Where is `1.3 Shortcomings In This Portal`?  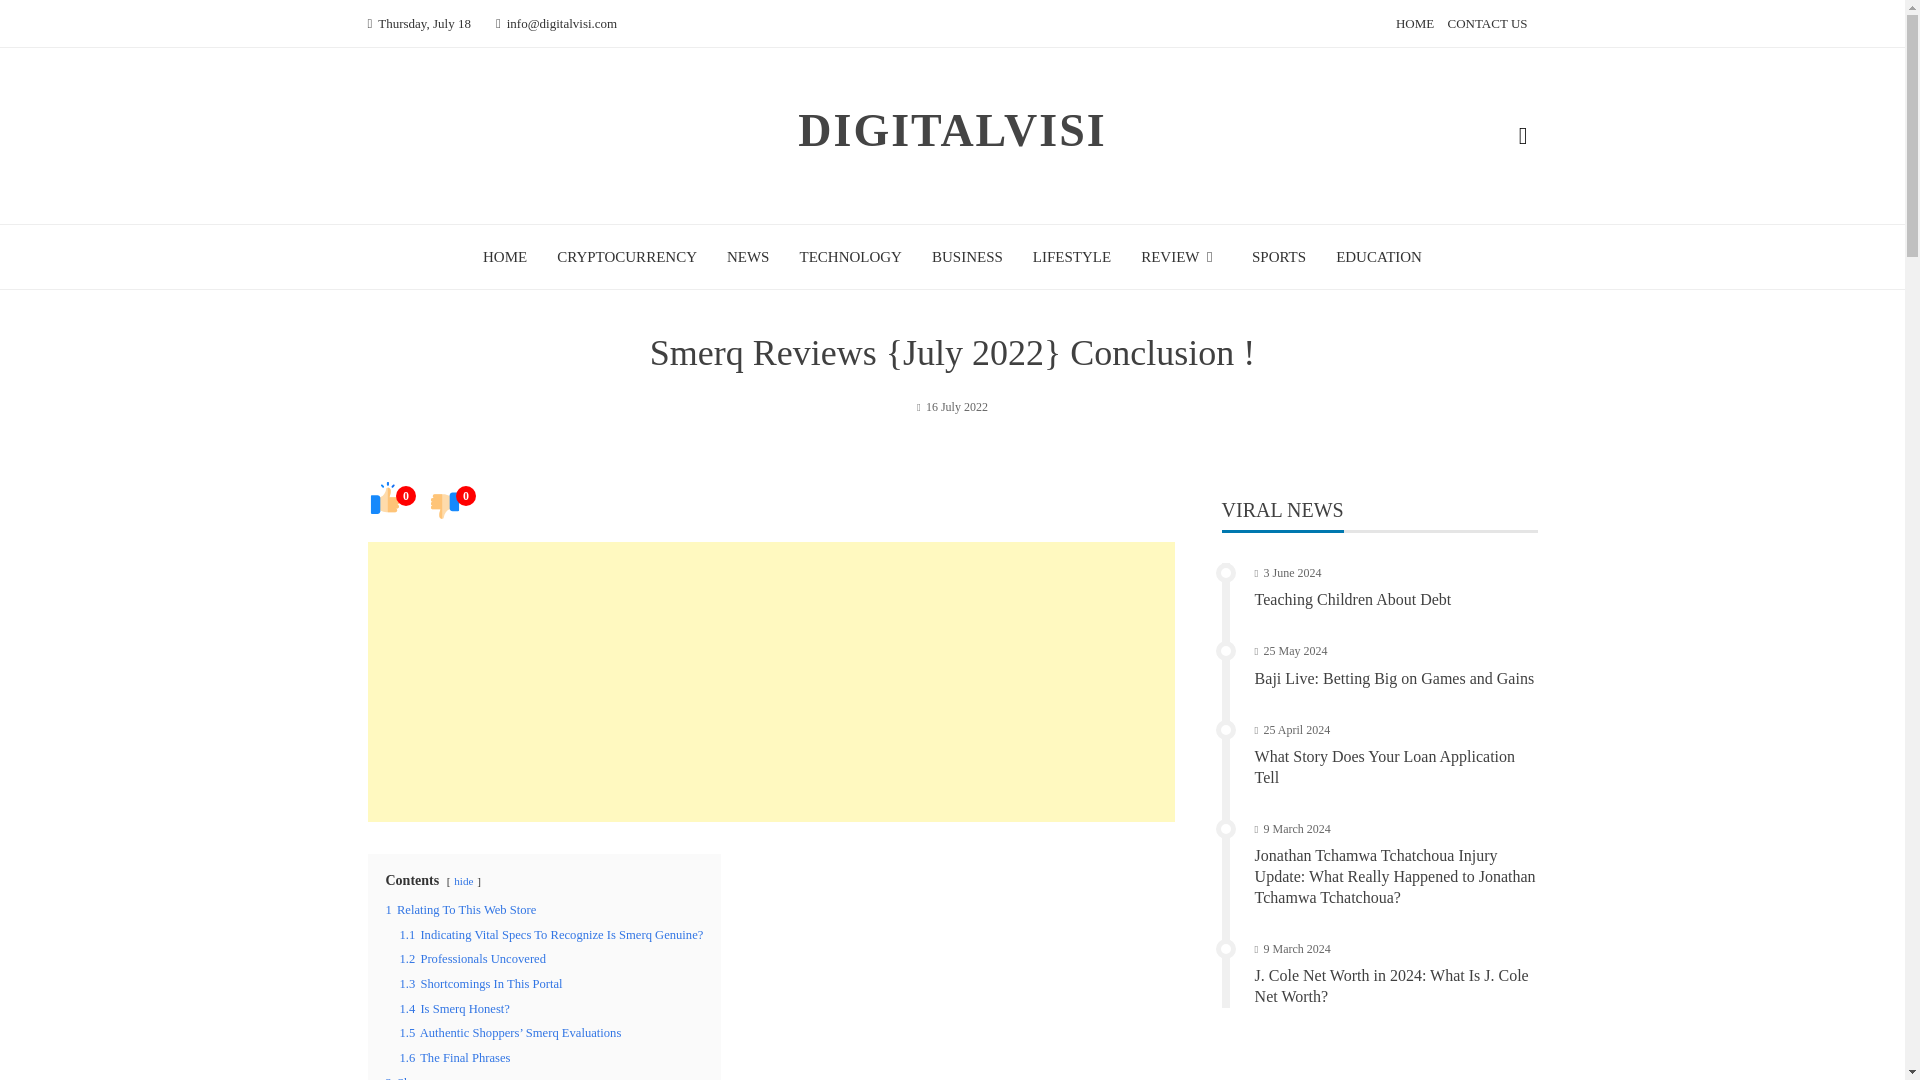
1.3 Shortcomings In This Portal is located at coordinates (480, 984).